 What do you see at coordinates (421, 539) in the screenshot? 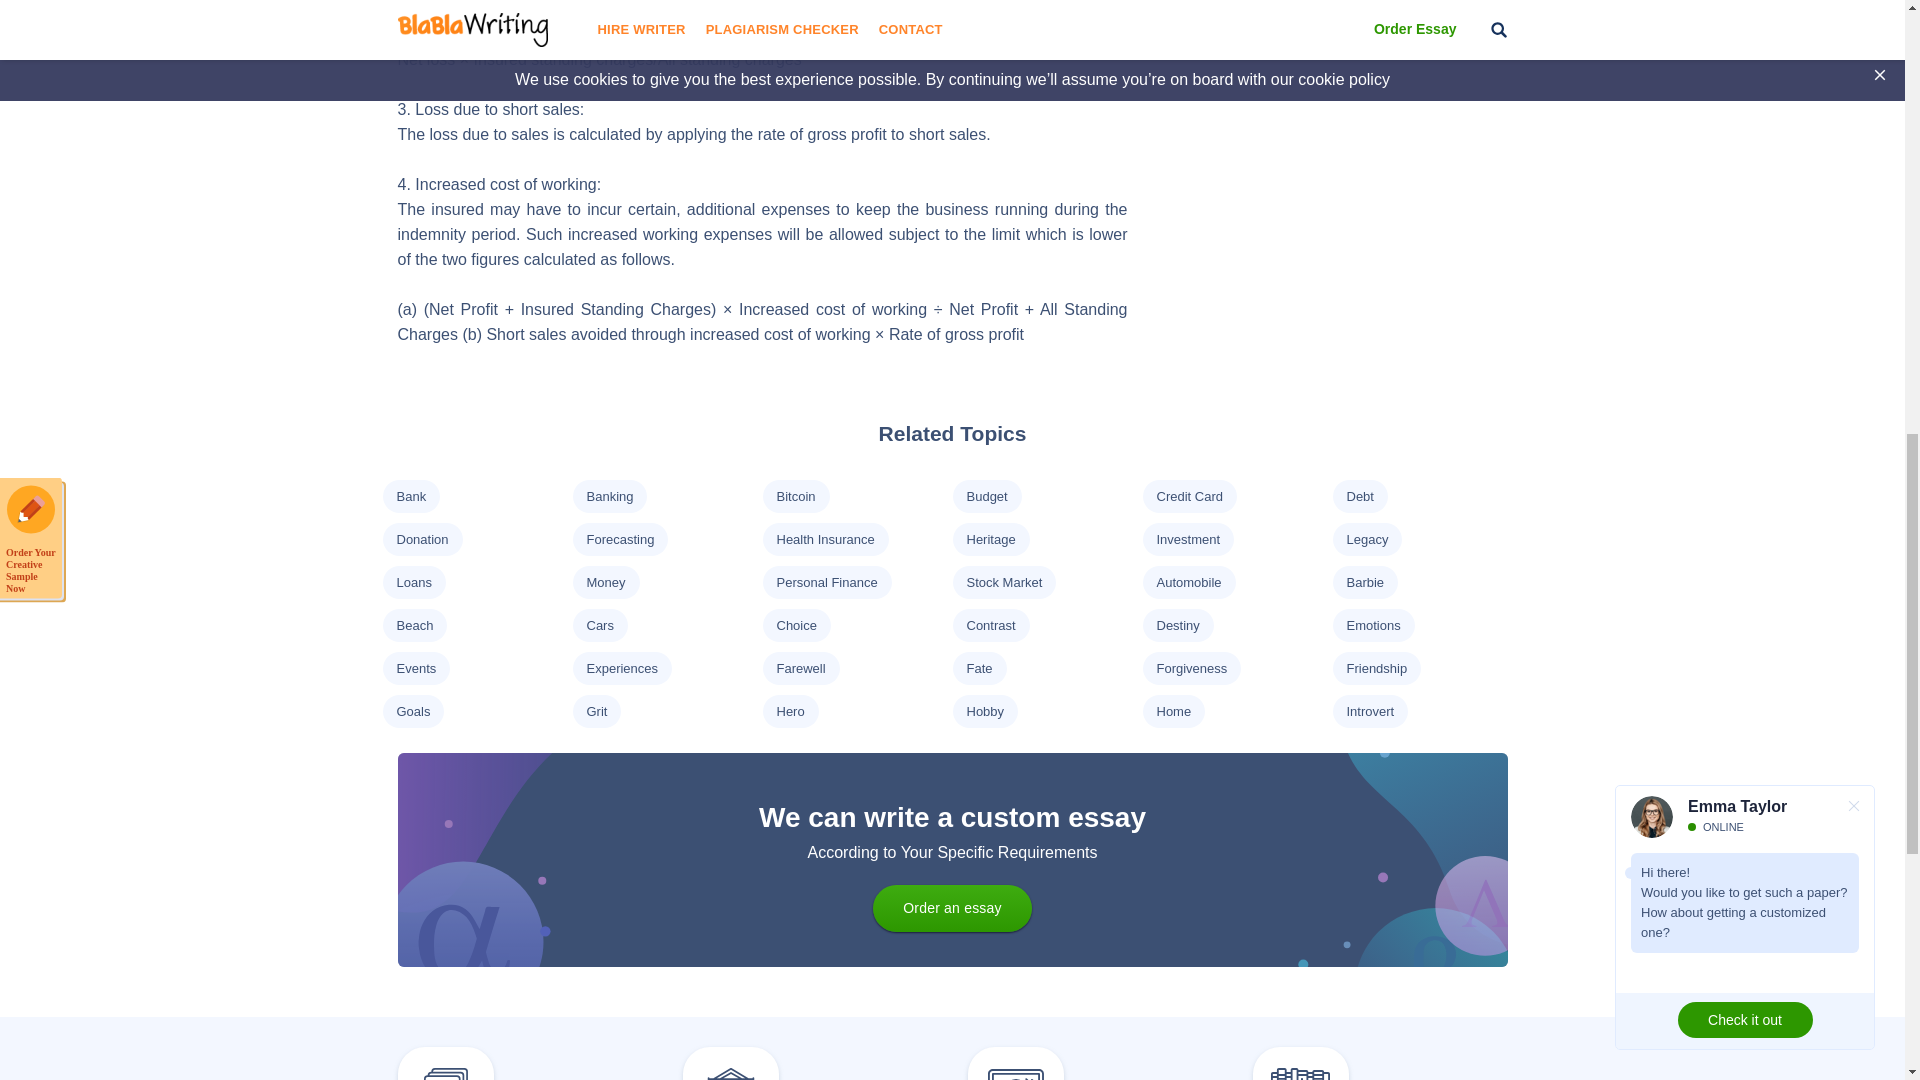
I see `Donation` at bounding box center [421, 539].